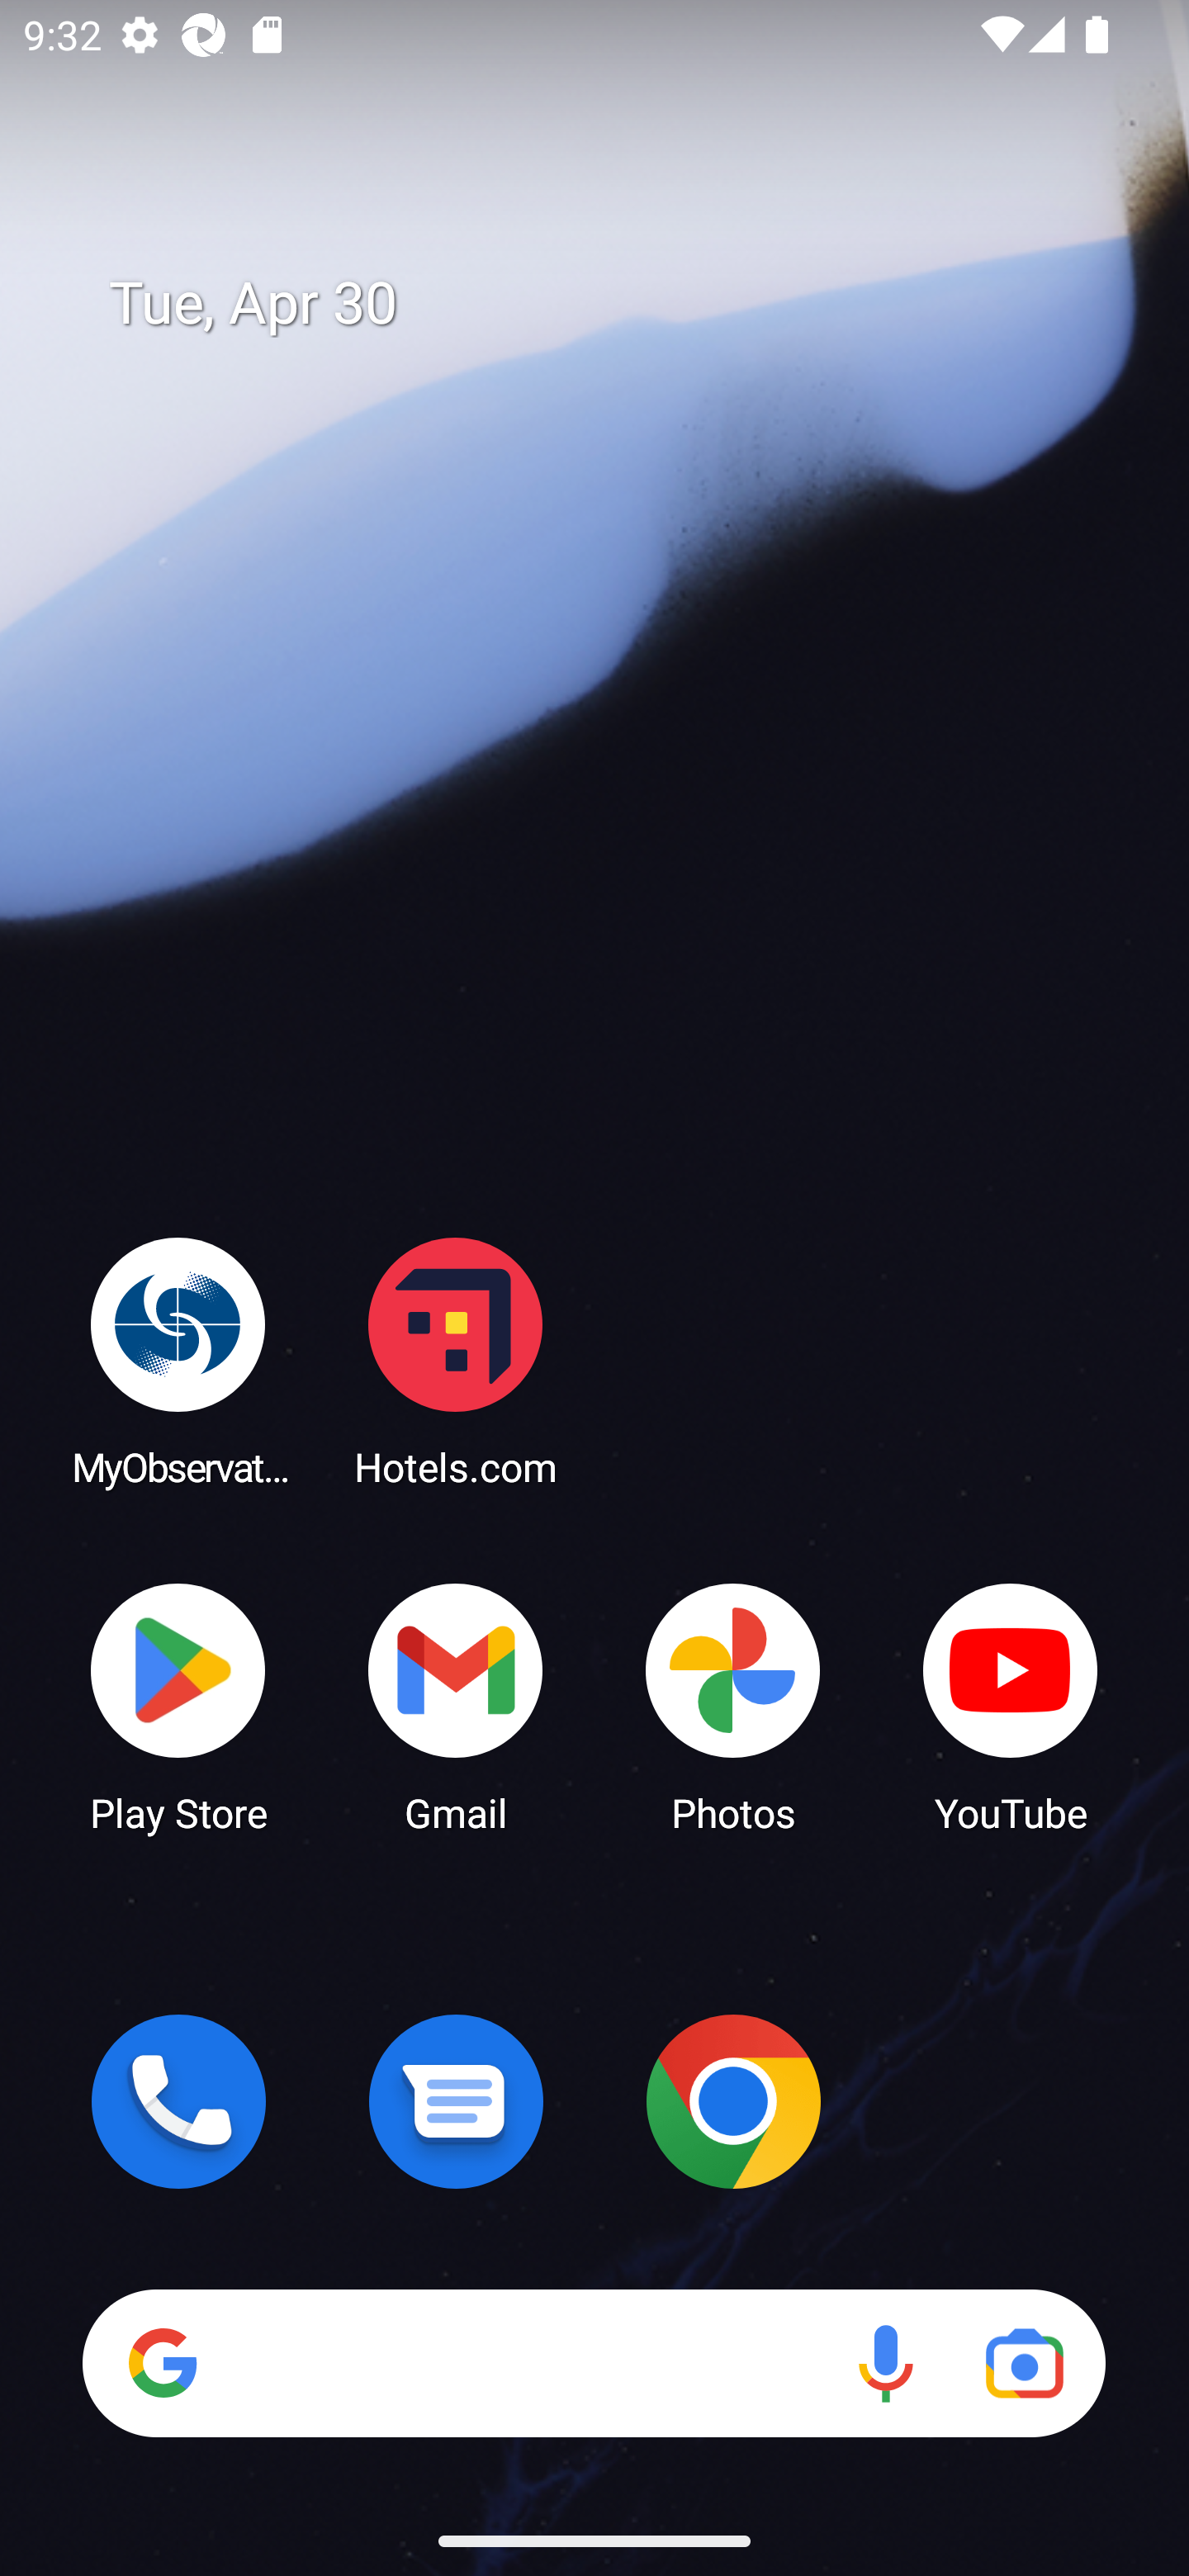 The height and width of the screenshot is (2576, 1189). What do you see at coordinates (456, 2101) in the screenshot?
I see `Messages` at bounding box center [456, 2101].